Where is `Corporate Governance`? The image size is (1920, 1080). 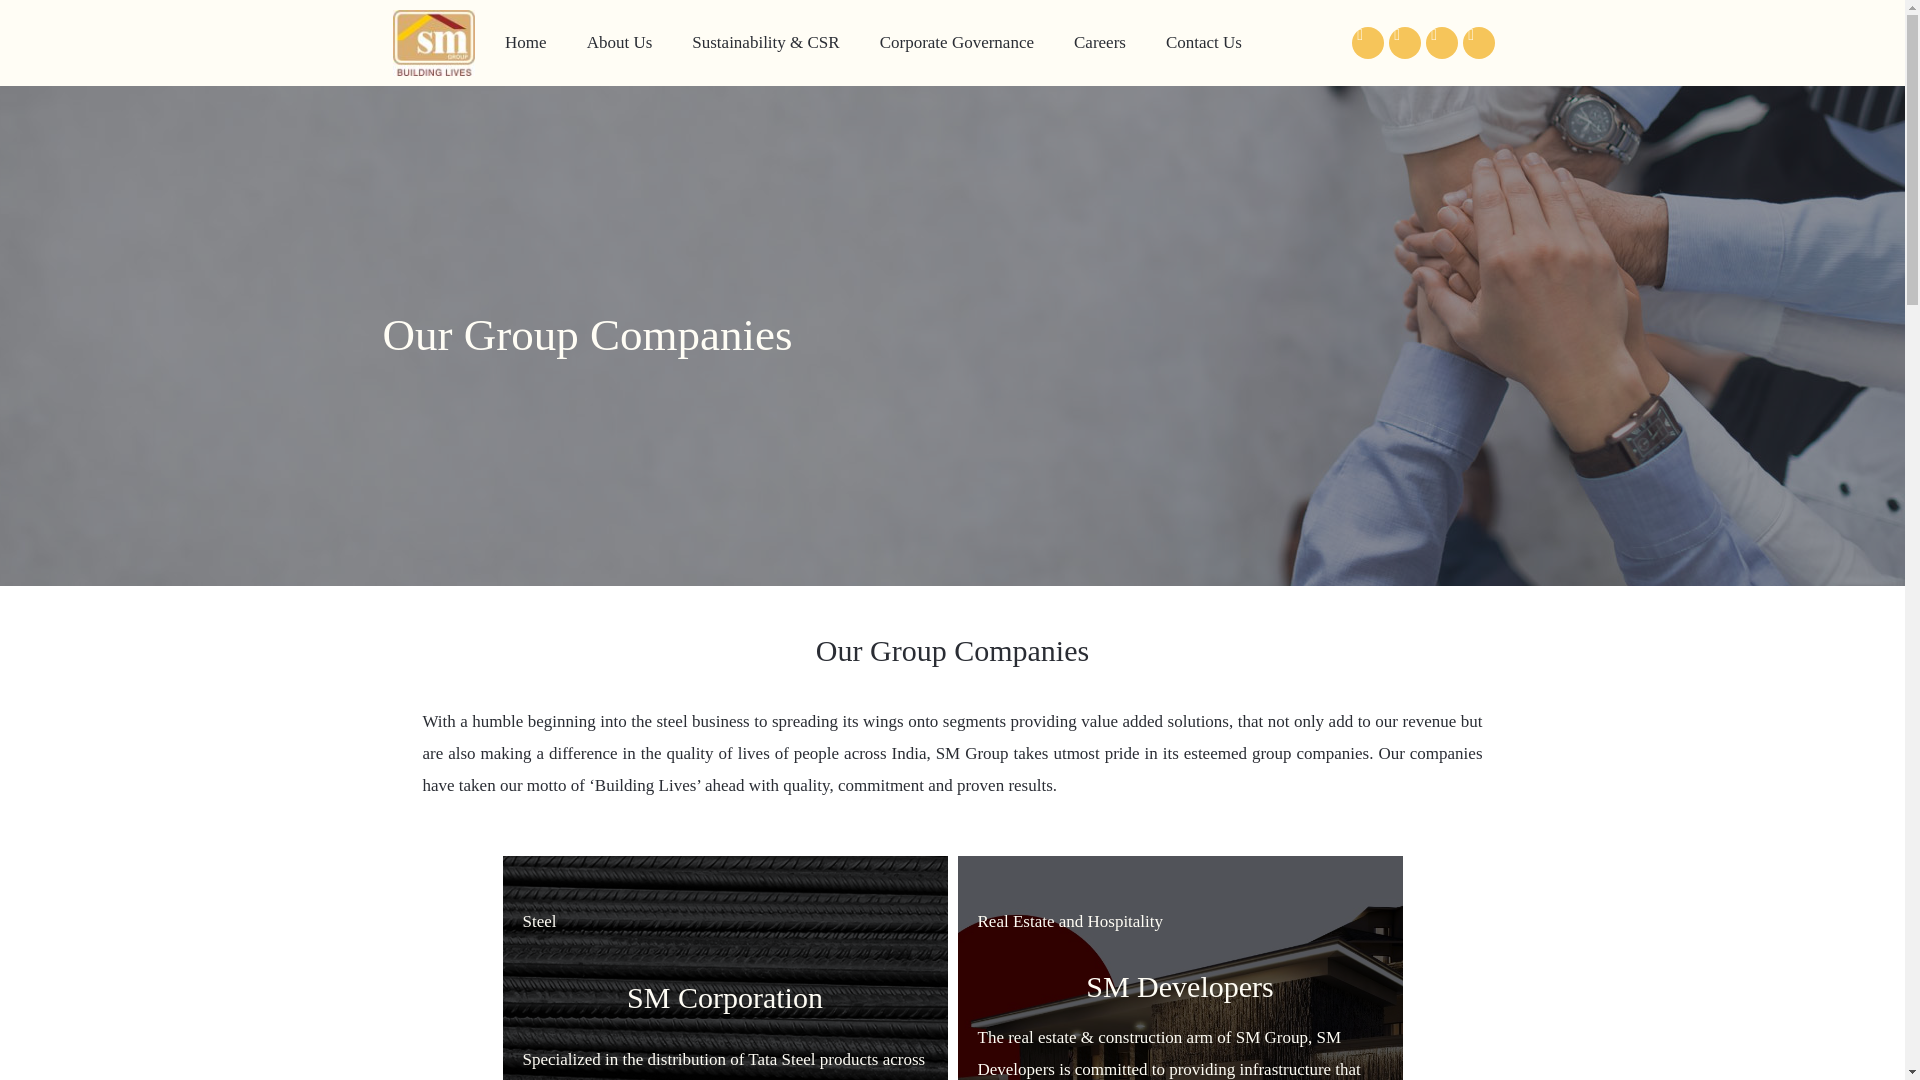
Corporate Governance is located at coordinates (957, 43).